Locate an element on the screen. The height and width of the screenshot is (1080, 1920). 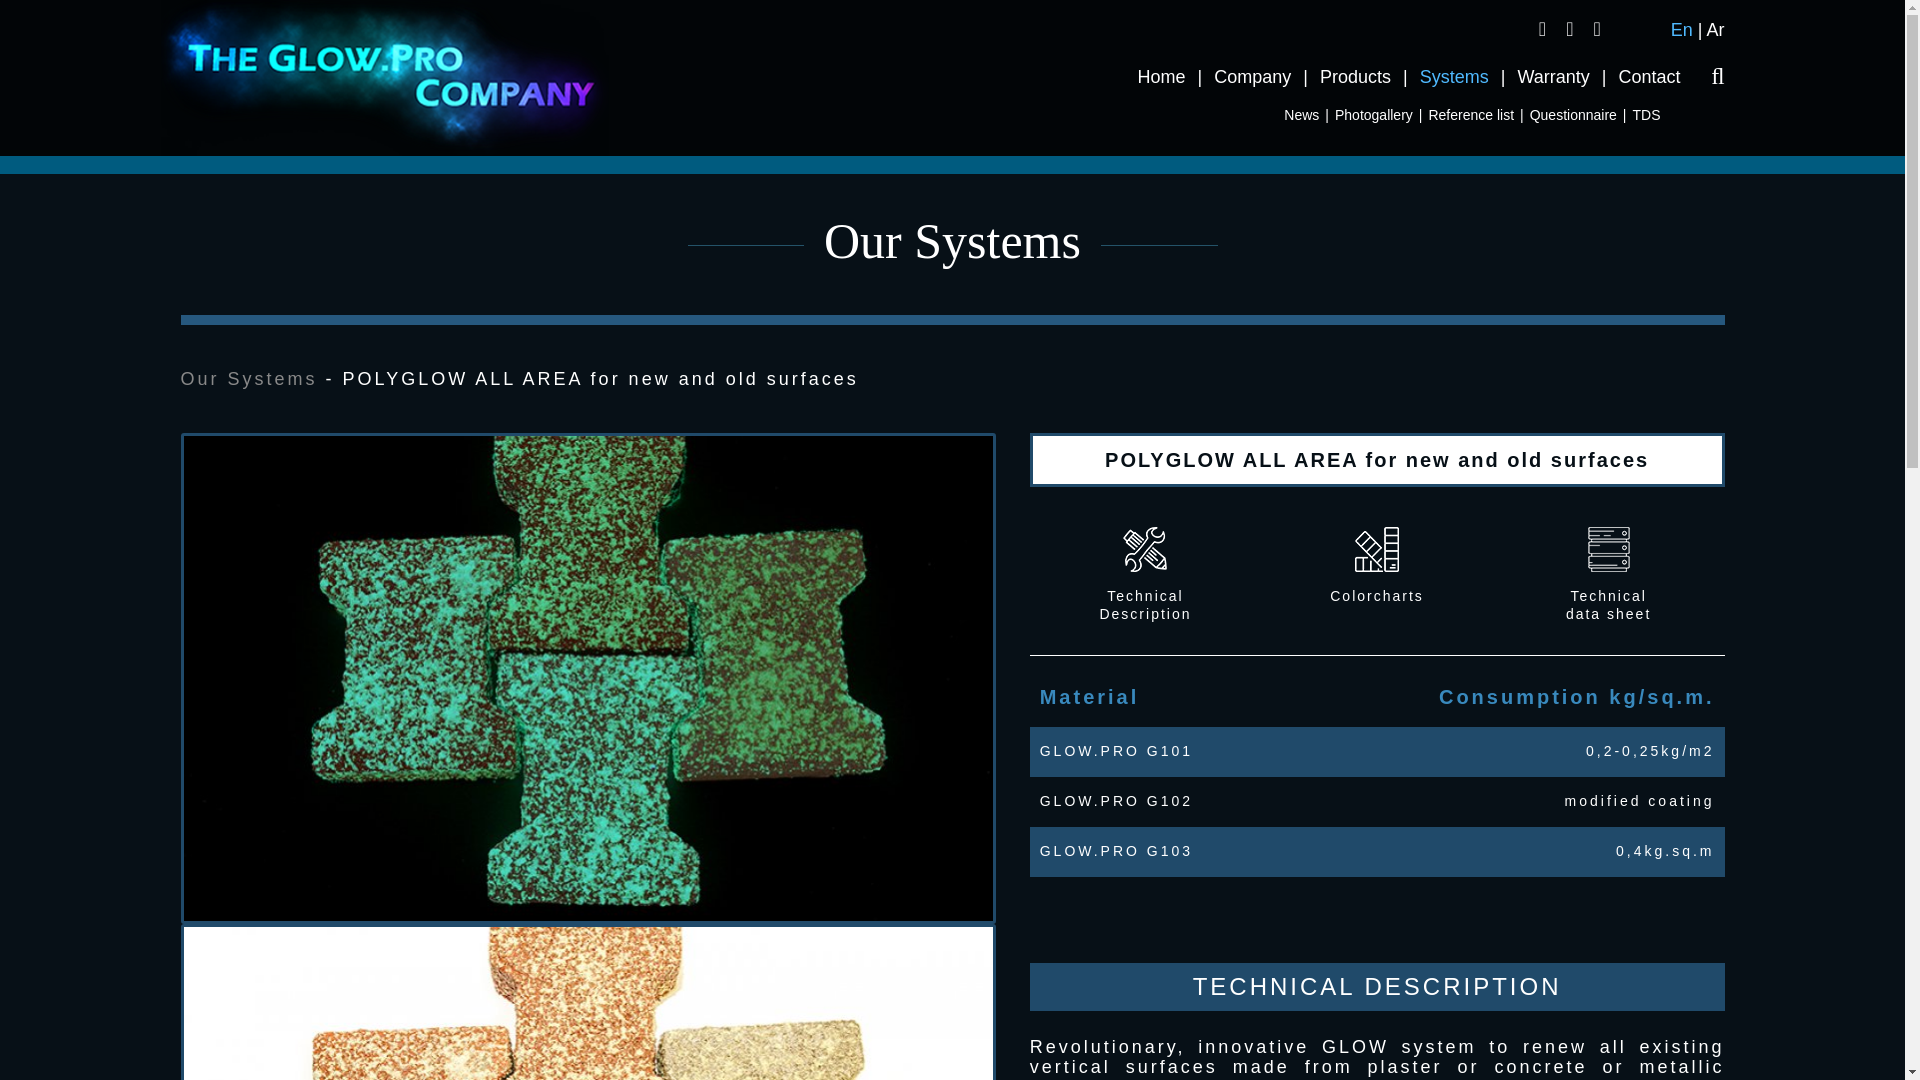
Colorcharts is located at coordinates (1377, 566).